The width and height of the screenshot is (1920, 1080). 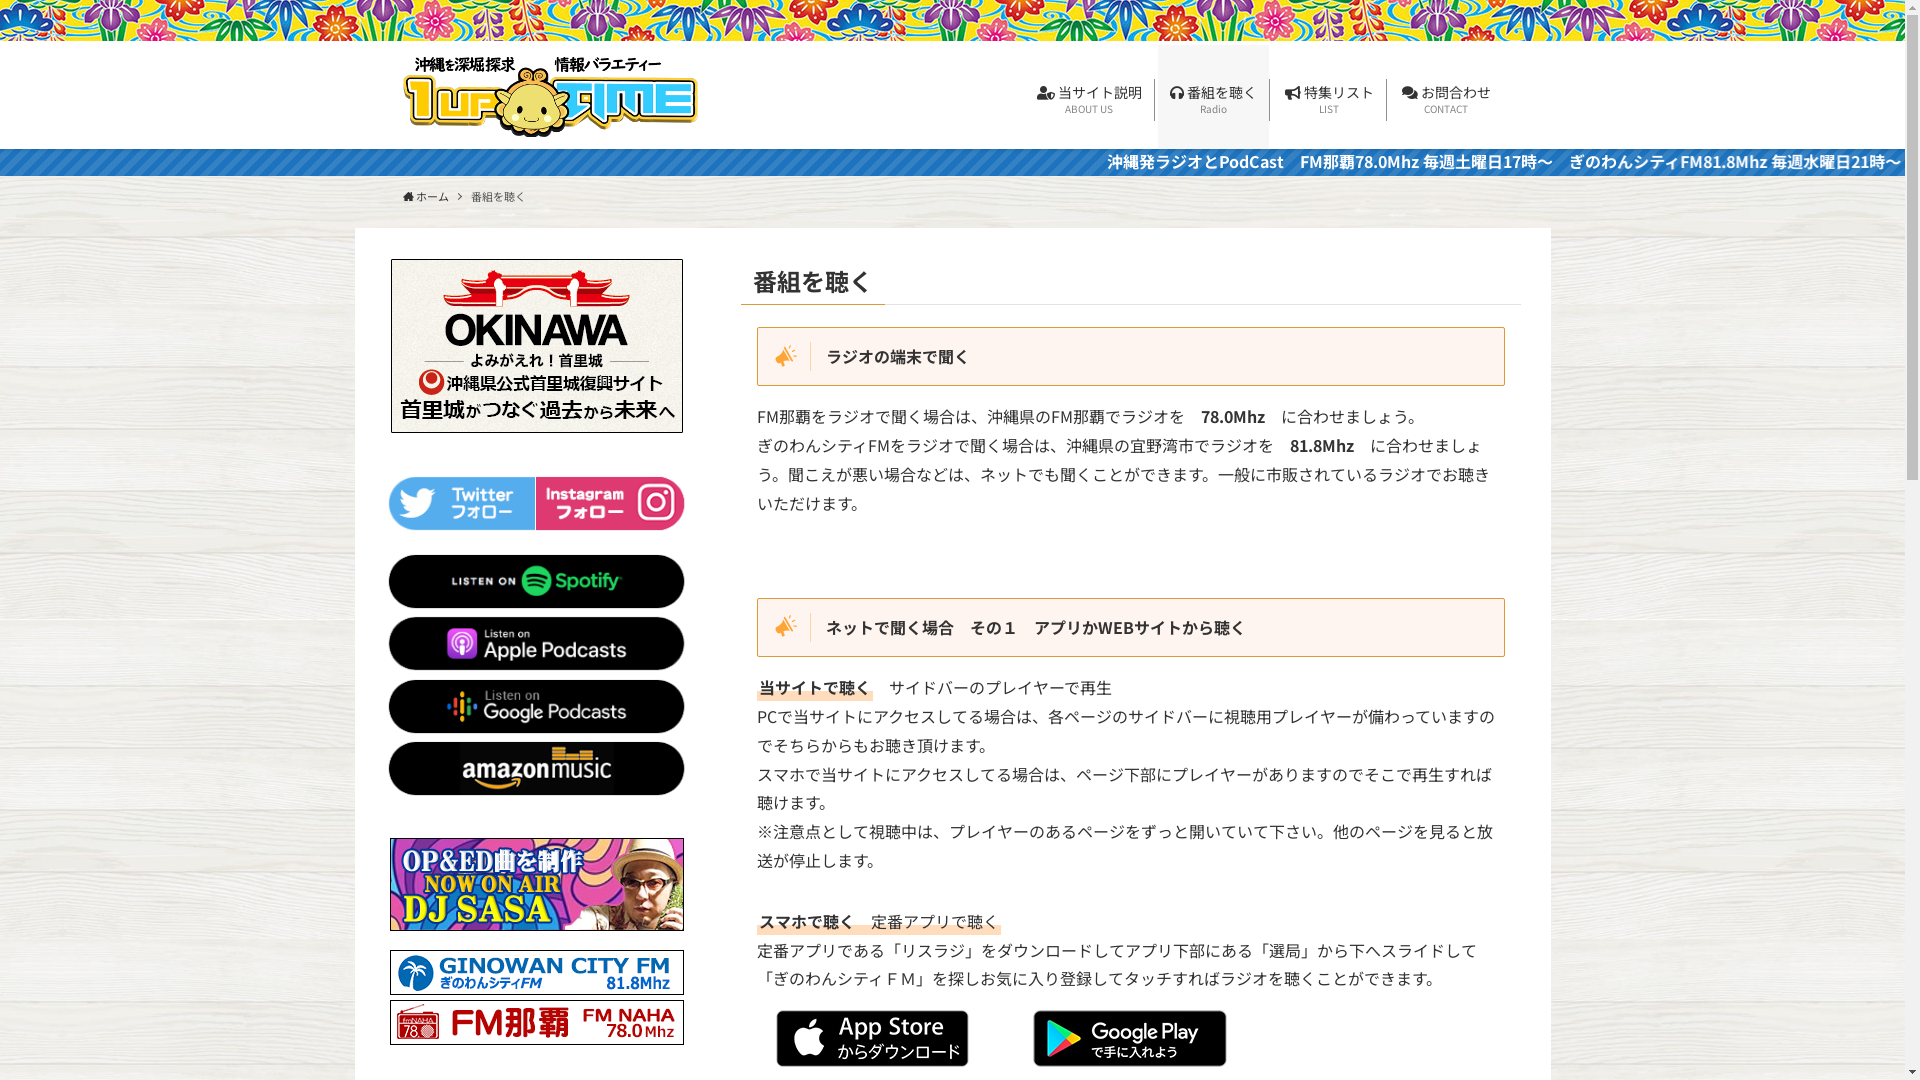 I want to click on search, so click(x=1216, y=556).